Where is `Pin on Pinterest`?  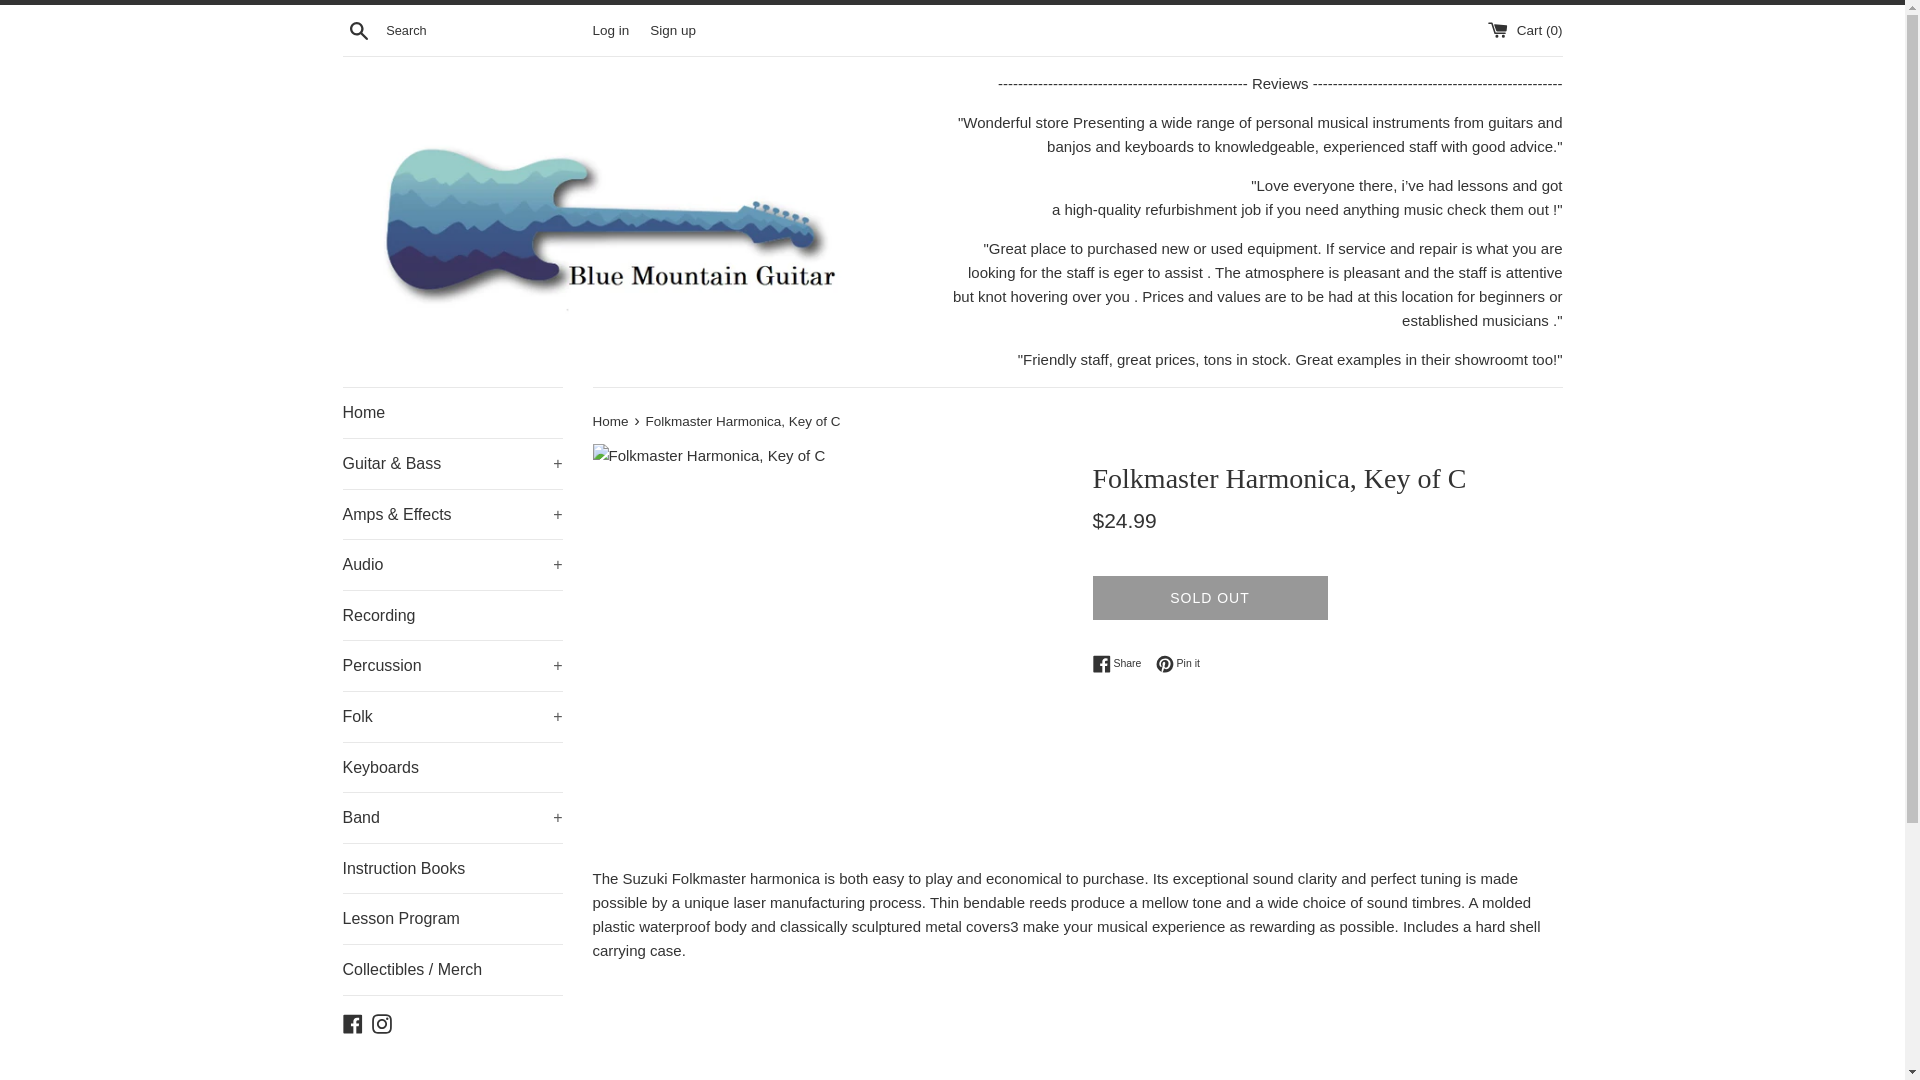 Pin on Pinterest is located at coordinates (1178, 663).